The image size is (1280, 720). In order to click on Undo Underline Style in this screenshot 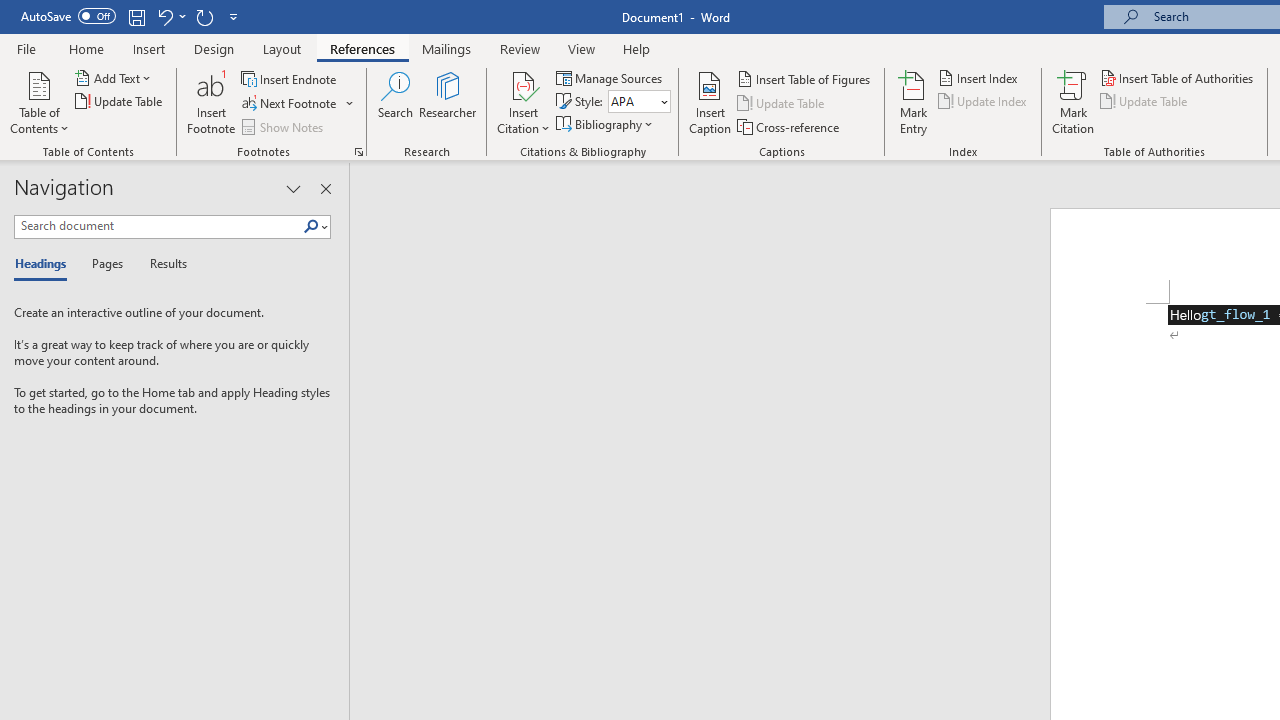, I will do `click(164, 16)`.